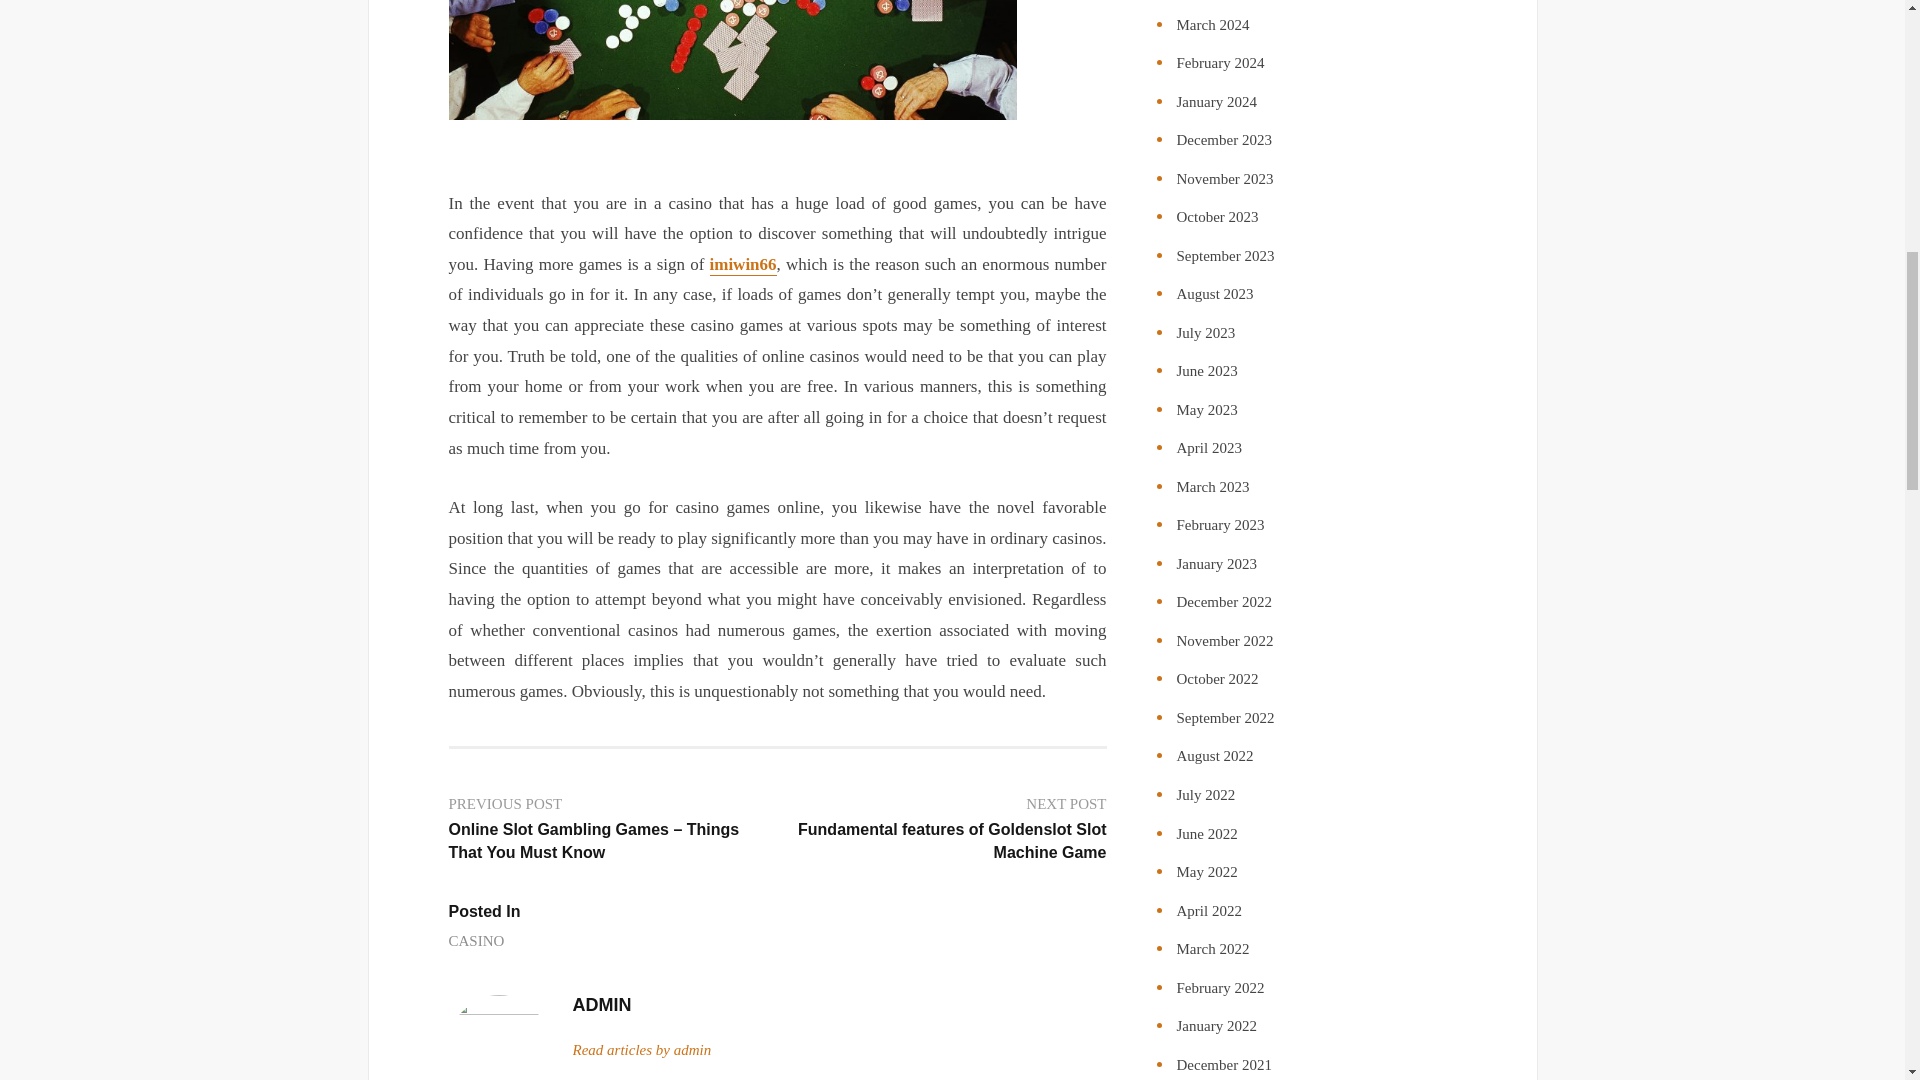 This screenshot has width=1920, height=1080. Describe the element at coordinates (1206, 370) in the screenshot. I see `June 2023` at that location.